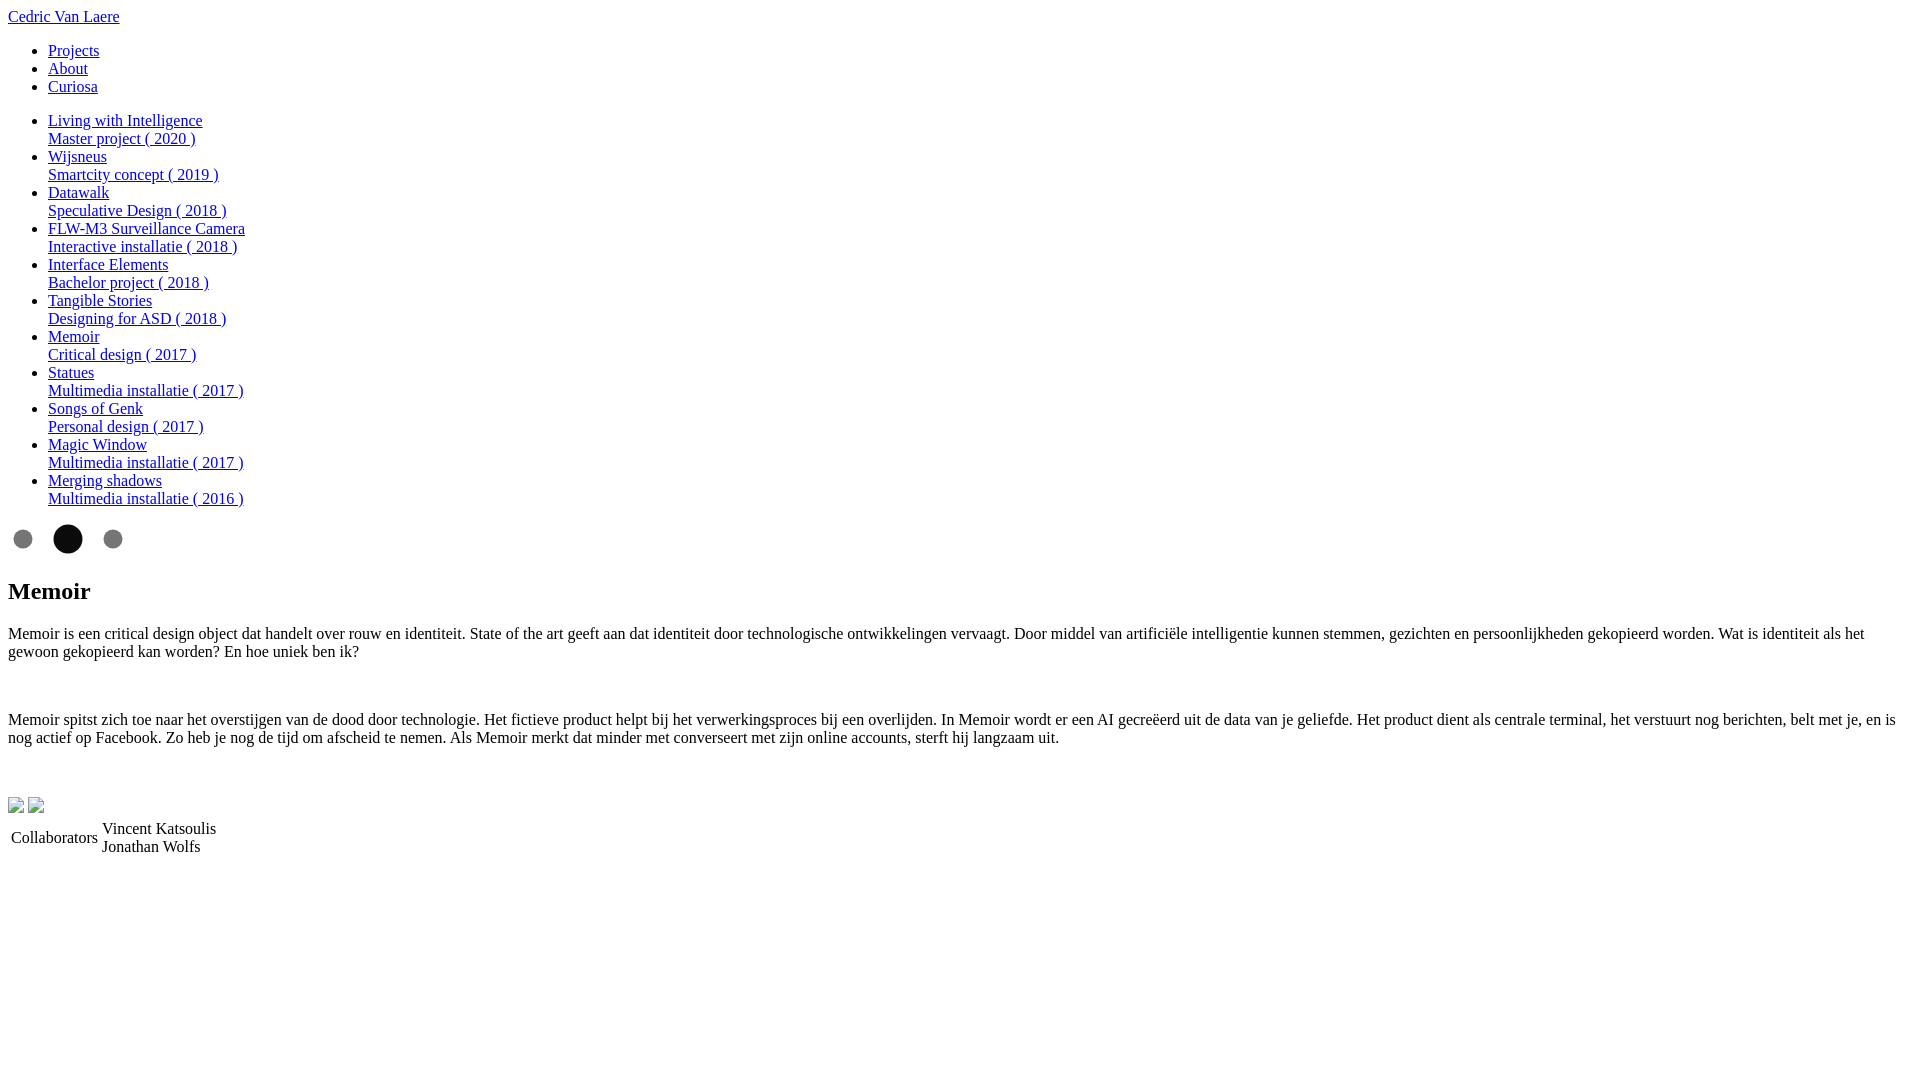  Describe the element at coordinates (122, 354) in the screenshot. I see `Critical design ( 2017 )` at that location.